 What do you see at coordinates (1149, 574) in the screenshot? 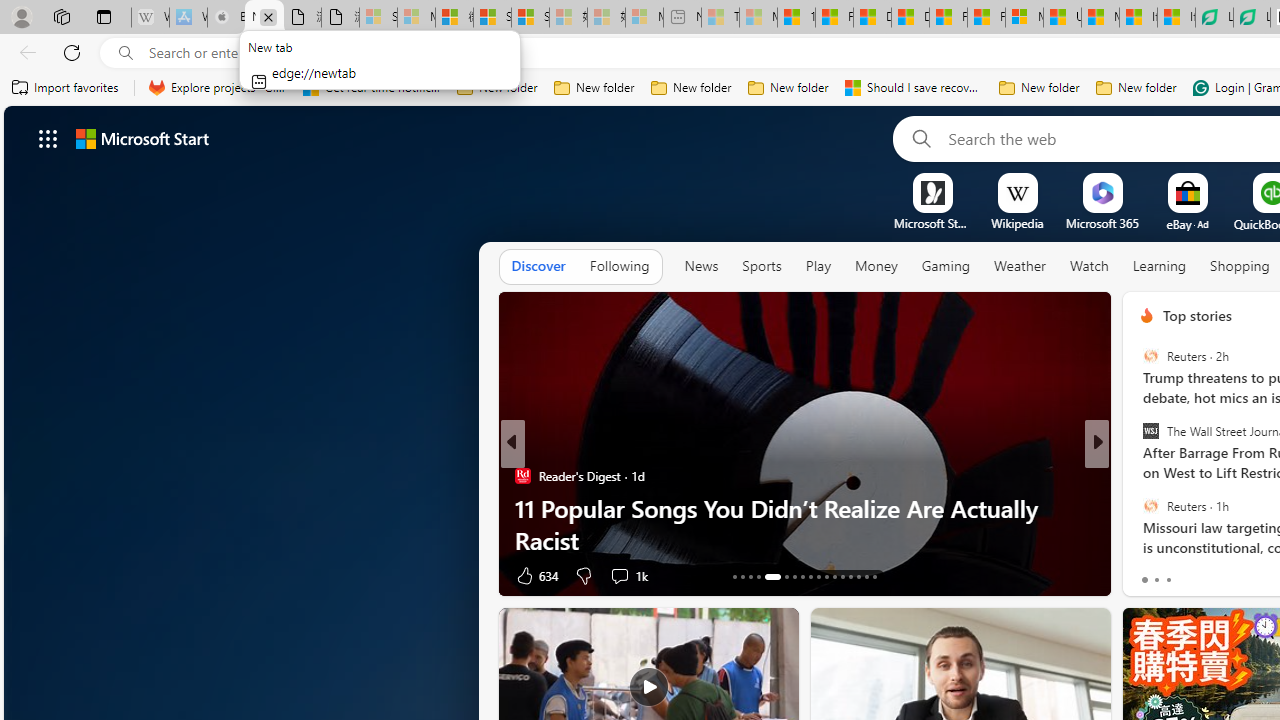
I see `20 Like` at bounding box center [1149, 574].